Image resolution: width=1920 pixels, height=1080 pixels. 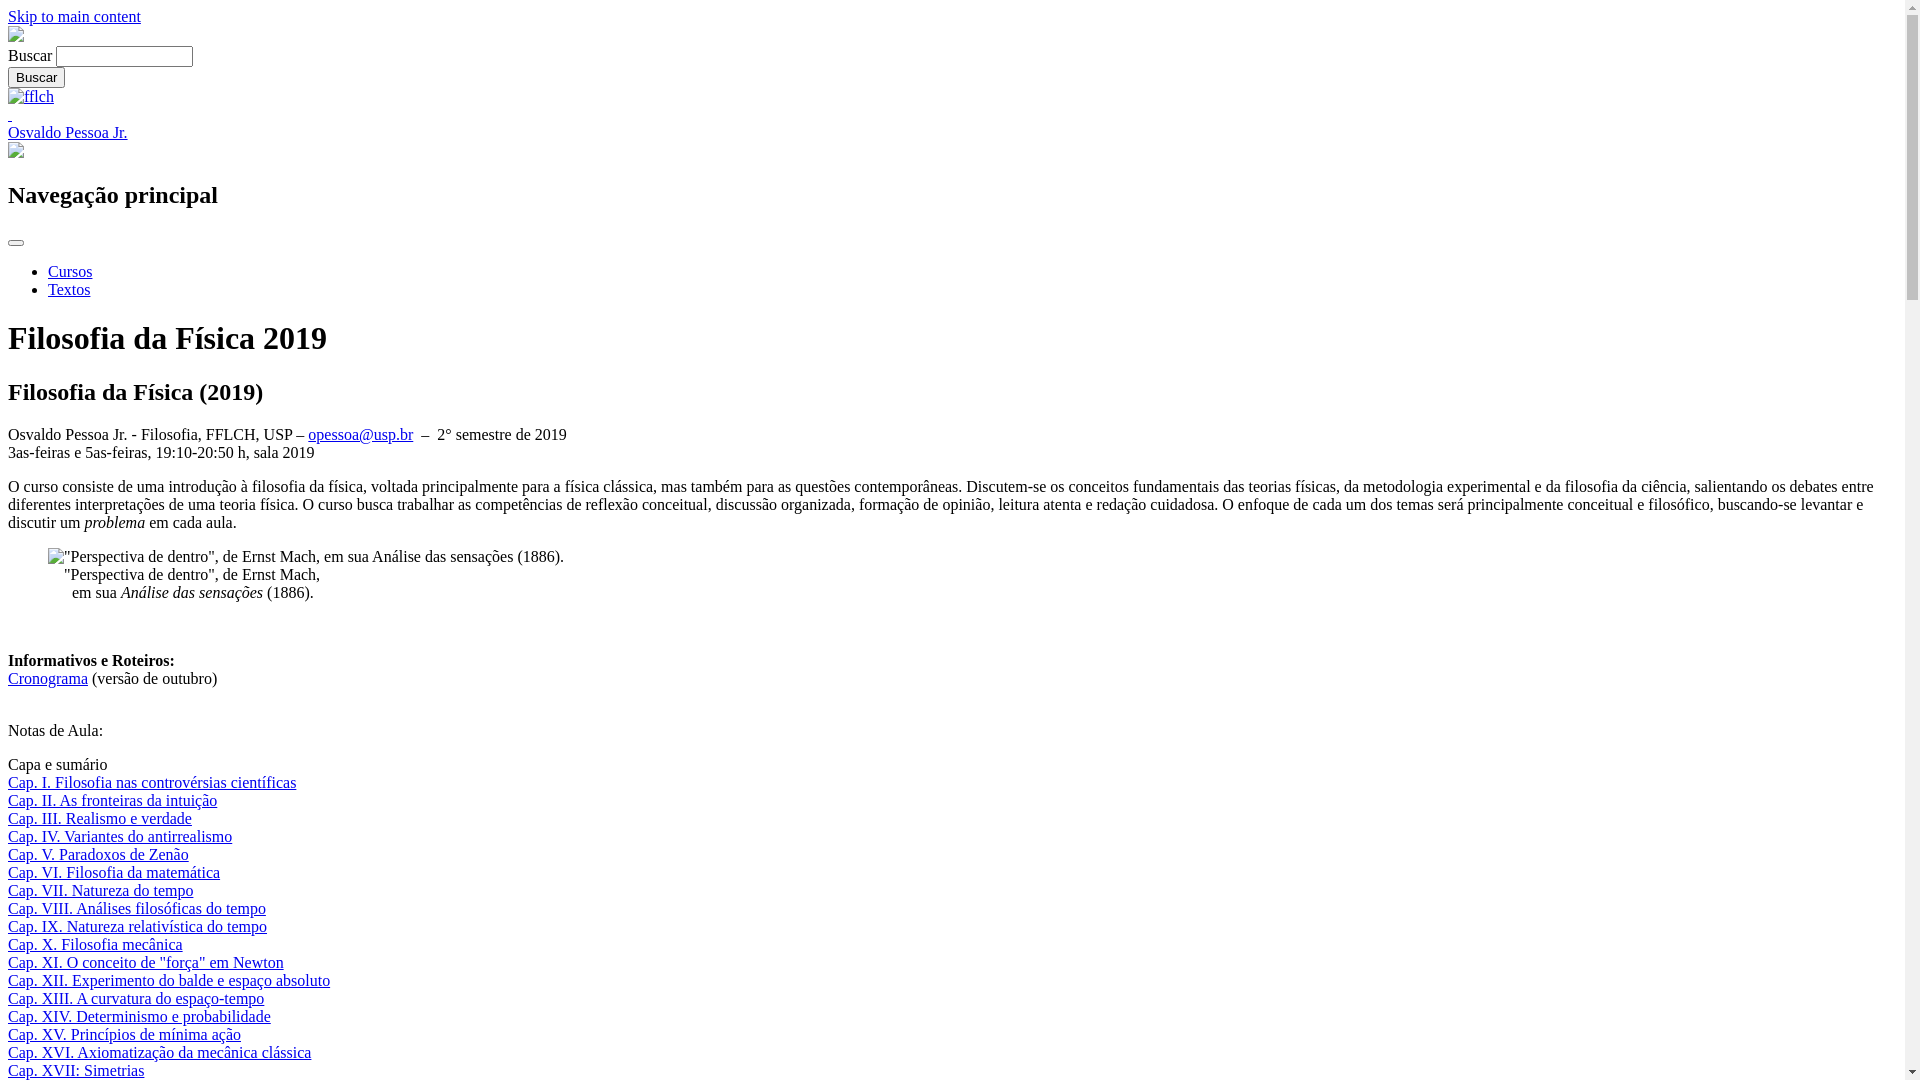 I want to click on Enter the terms you wish to search for., so click(x=124, y=56).